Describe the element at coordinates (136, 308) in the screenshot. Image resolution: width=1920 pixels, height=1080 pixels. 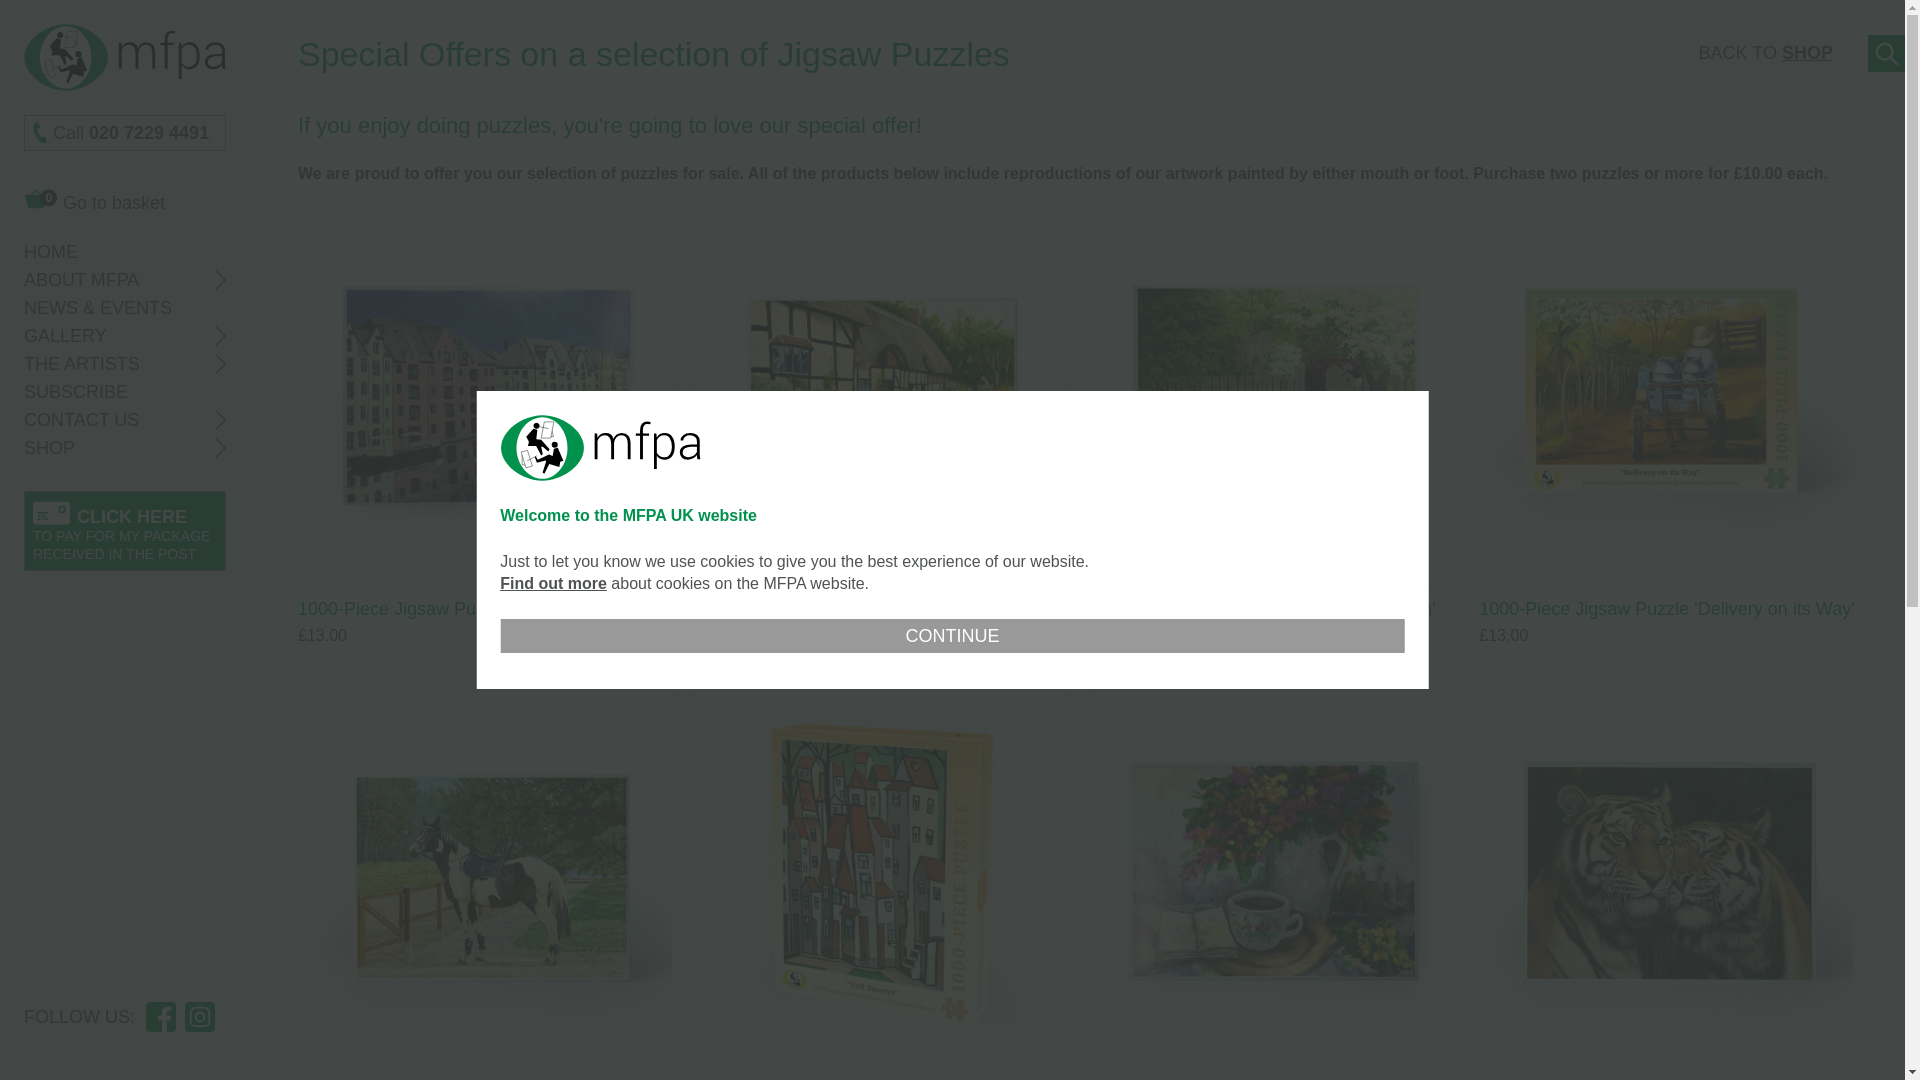
I see `News` at that location.